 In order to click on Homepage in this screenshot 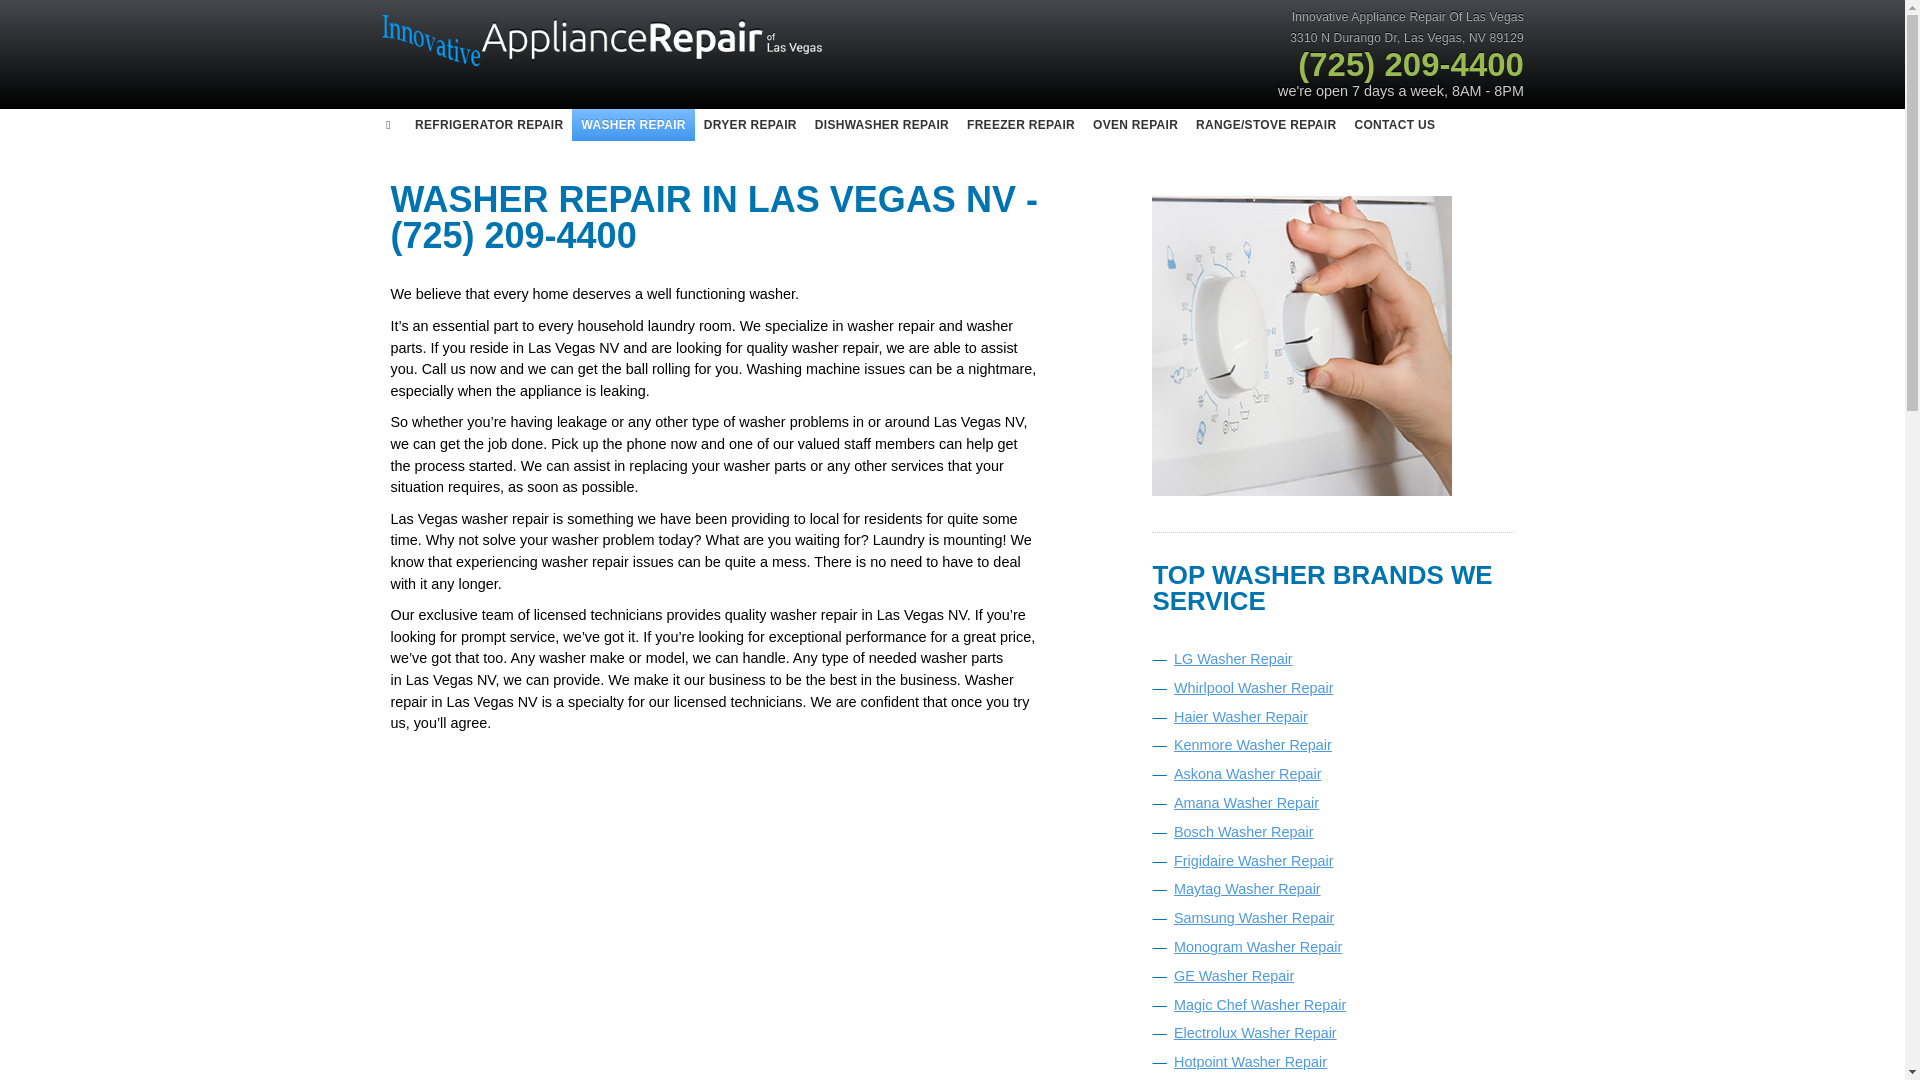, I will do `click(606, 64)`.